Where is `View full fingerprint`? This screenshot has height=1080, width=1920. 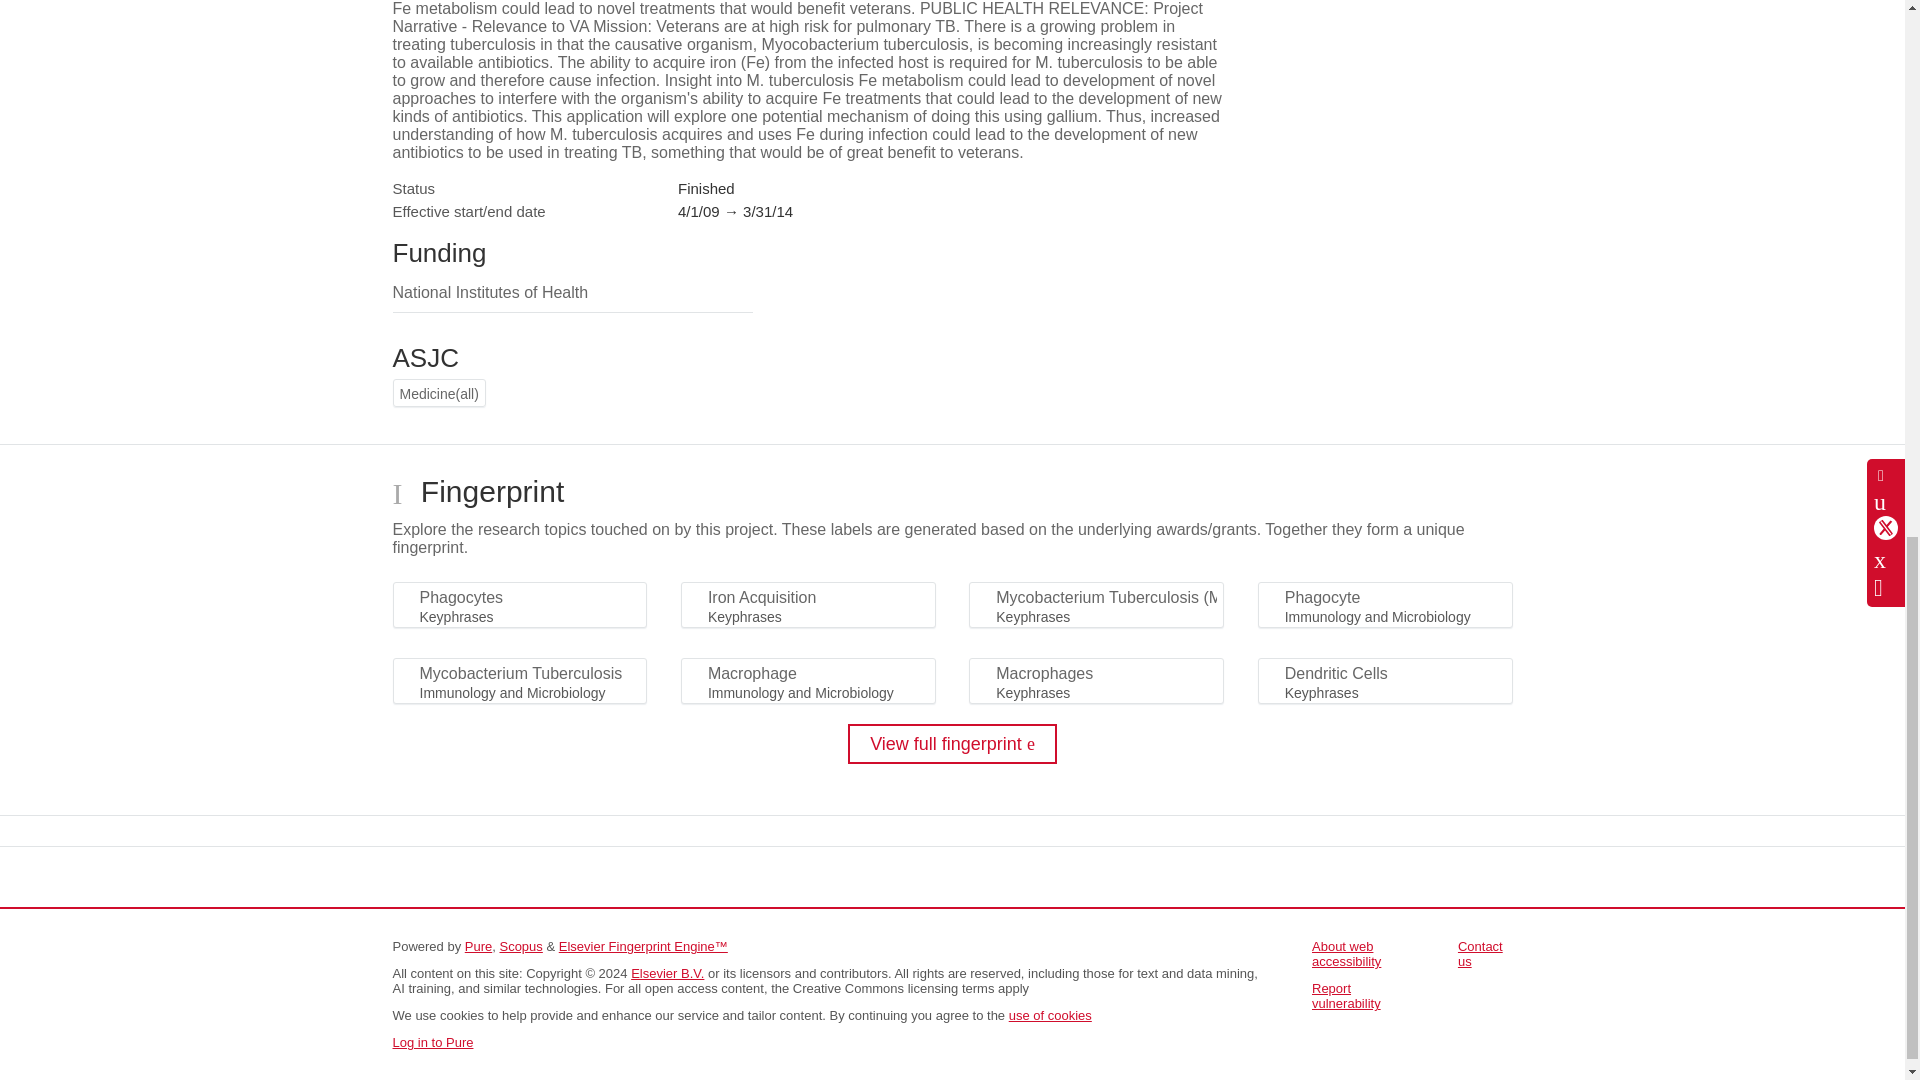
View full fingerprint is located at coordinates (952, 743).